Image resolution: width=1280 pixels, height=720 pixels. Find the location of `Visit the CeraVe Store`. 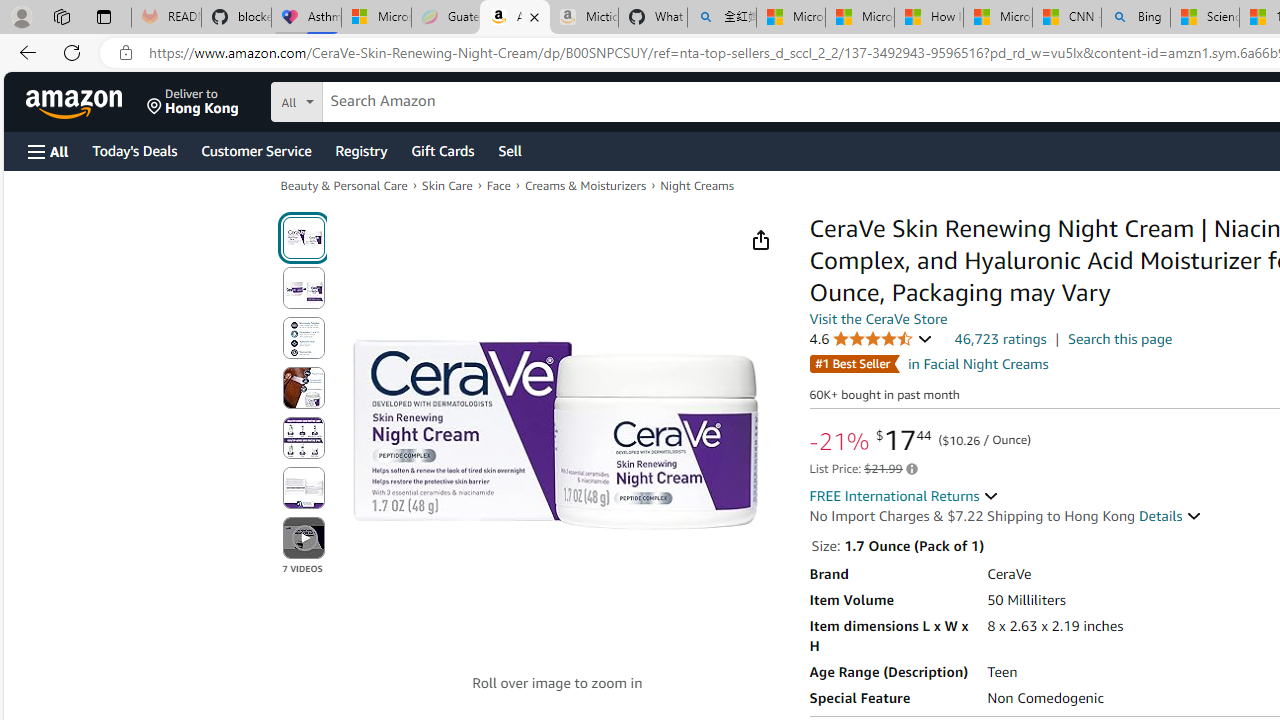

Visit the CeraVe Store is located at coordinates (878, 319).